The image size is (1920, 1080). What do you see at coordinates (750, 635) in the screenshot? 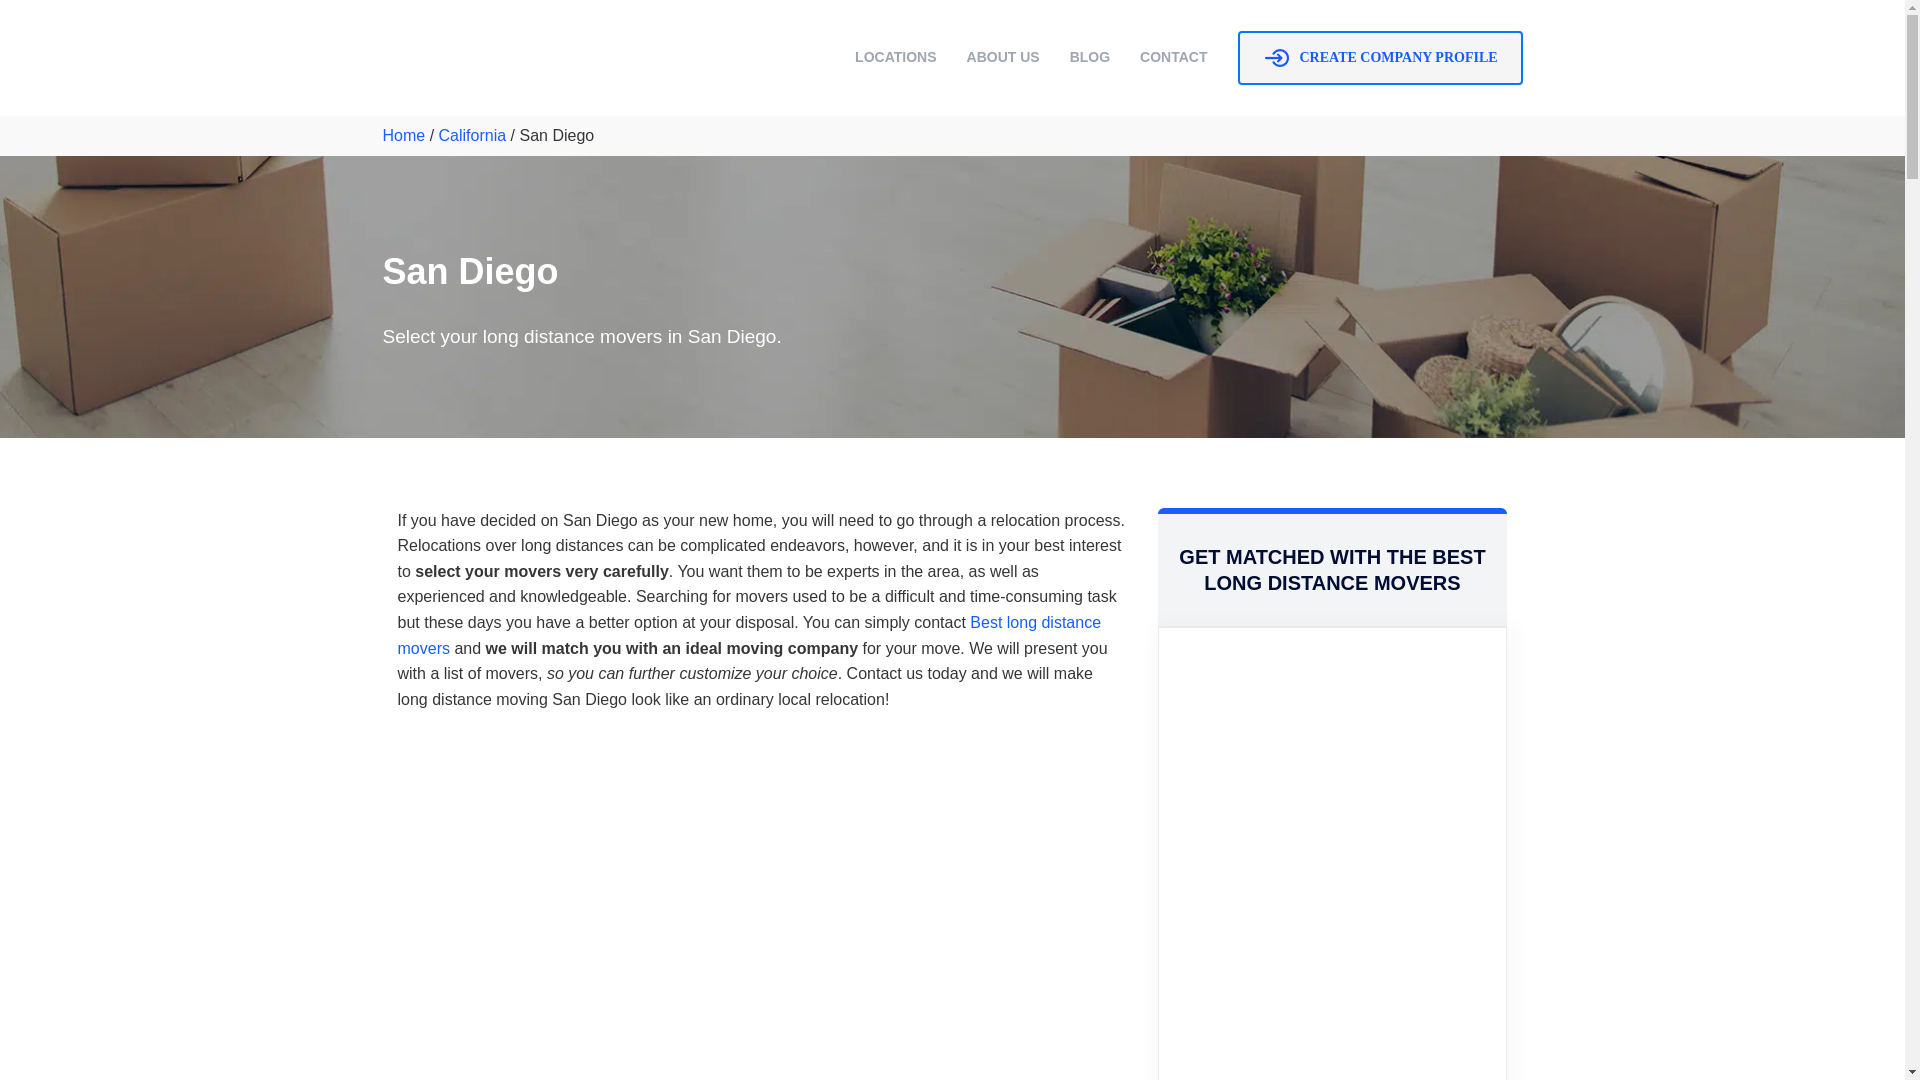
I see `Best long distance movers` at bounding box center [750, 635].